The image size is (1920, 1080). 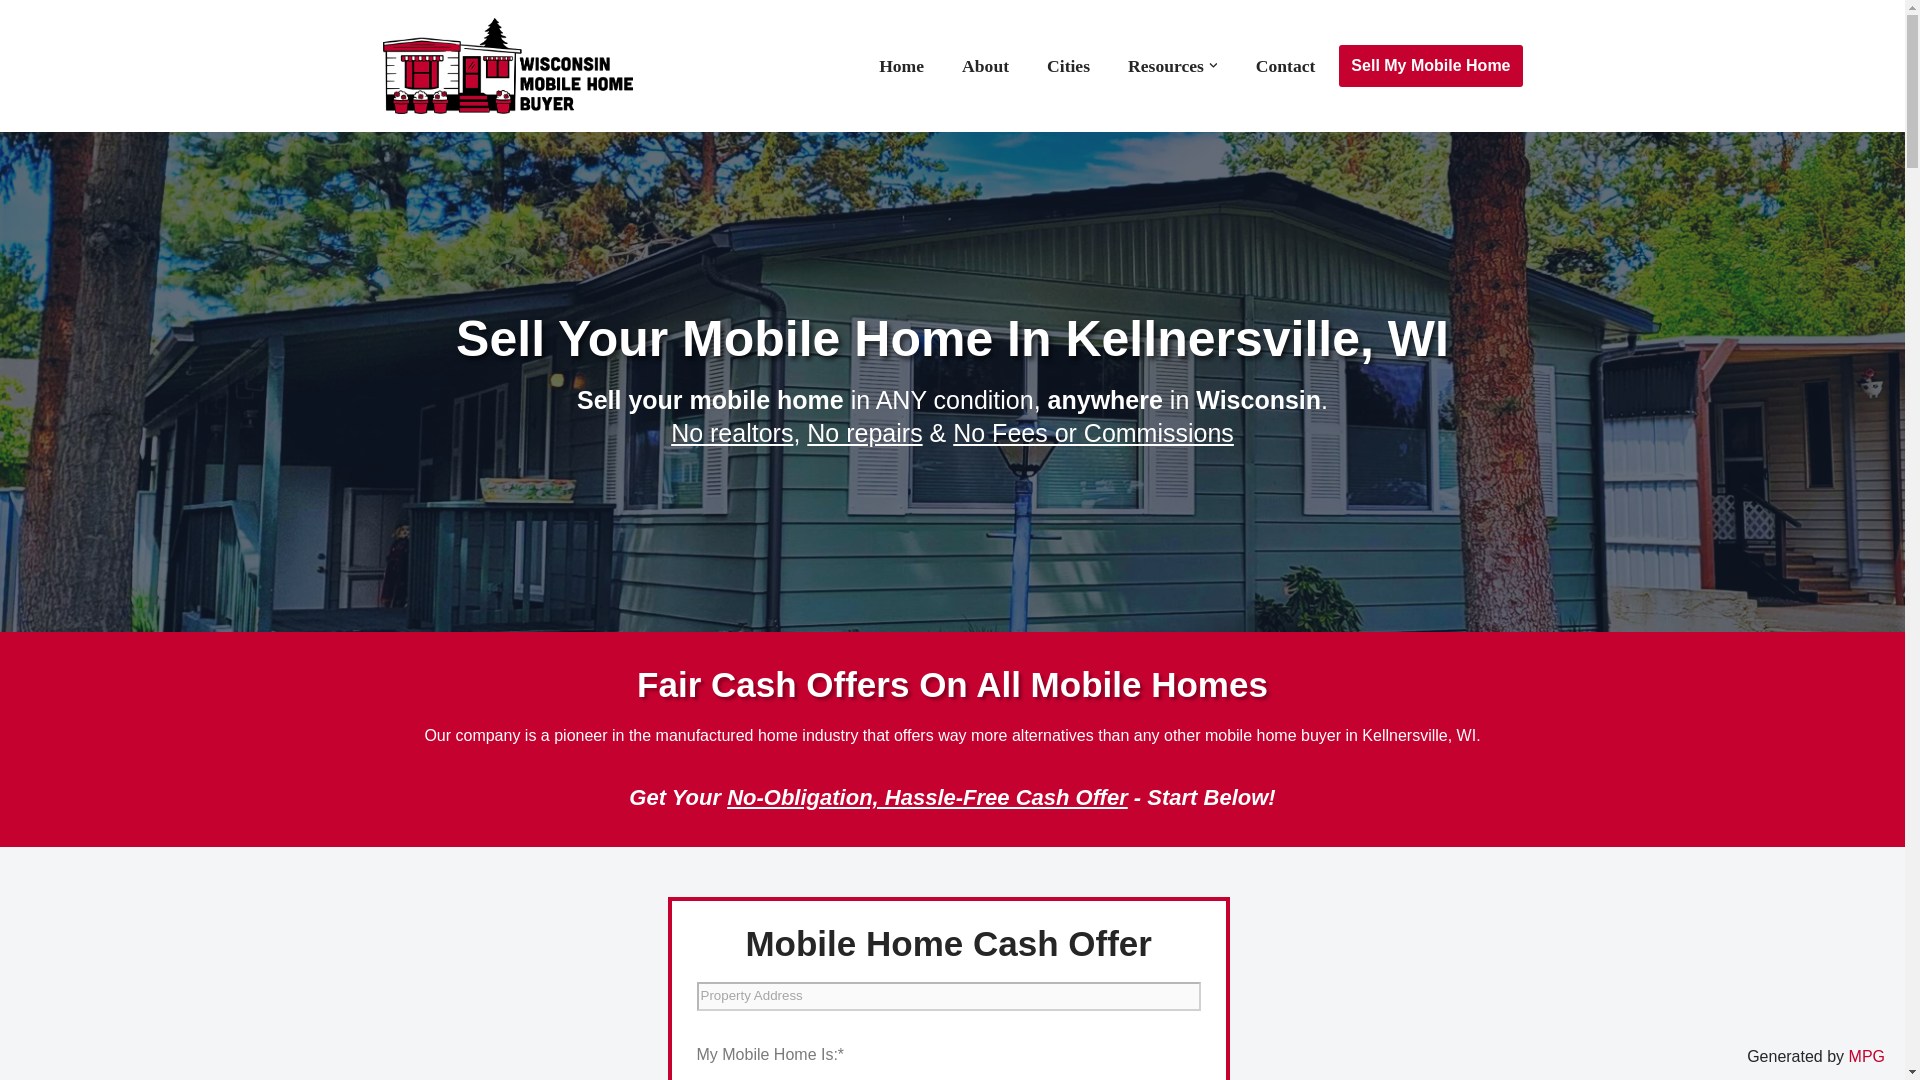 What do you see at coordinates (1068, 64) in the screenshot?
I see `Cities` at bounding box center [1068, 64].